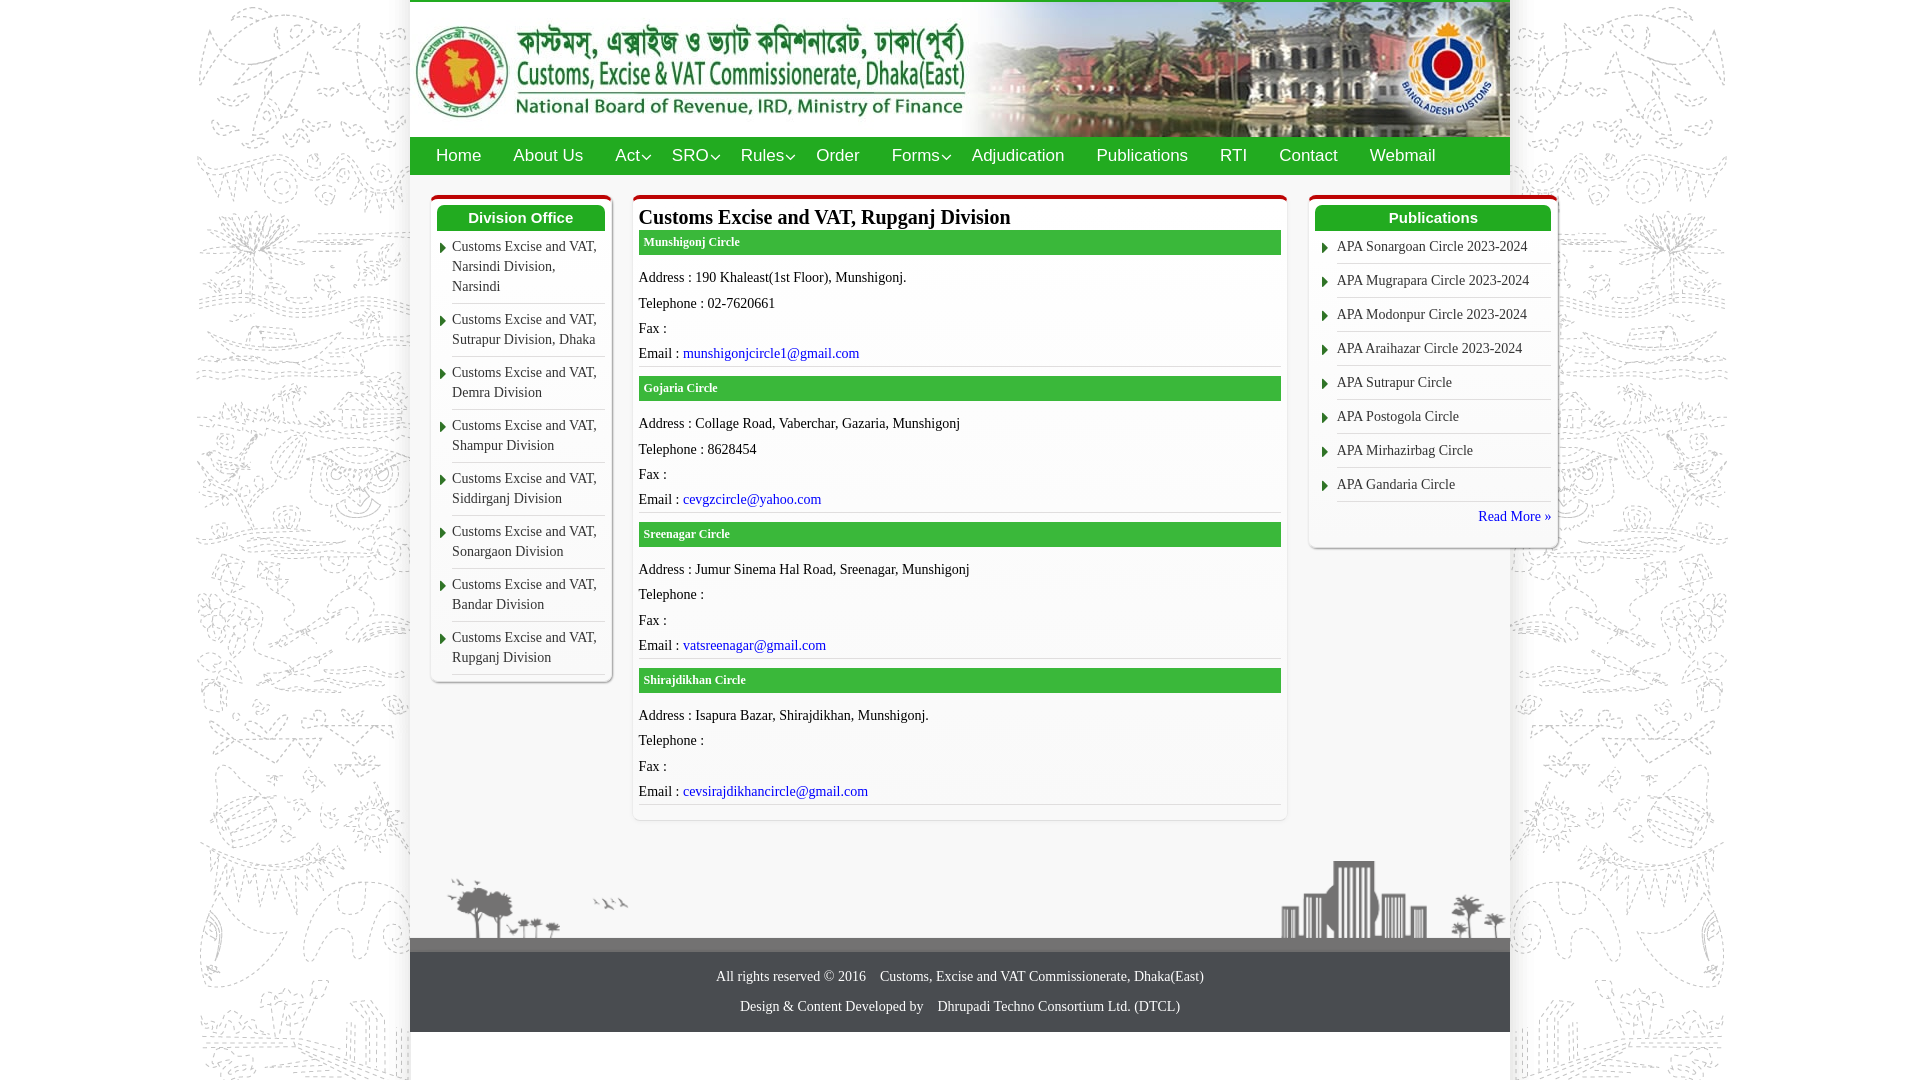 The image size is (1920, 1080). I want to click on APA Postogola Circle, so click(1444, 418).